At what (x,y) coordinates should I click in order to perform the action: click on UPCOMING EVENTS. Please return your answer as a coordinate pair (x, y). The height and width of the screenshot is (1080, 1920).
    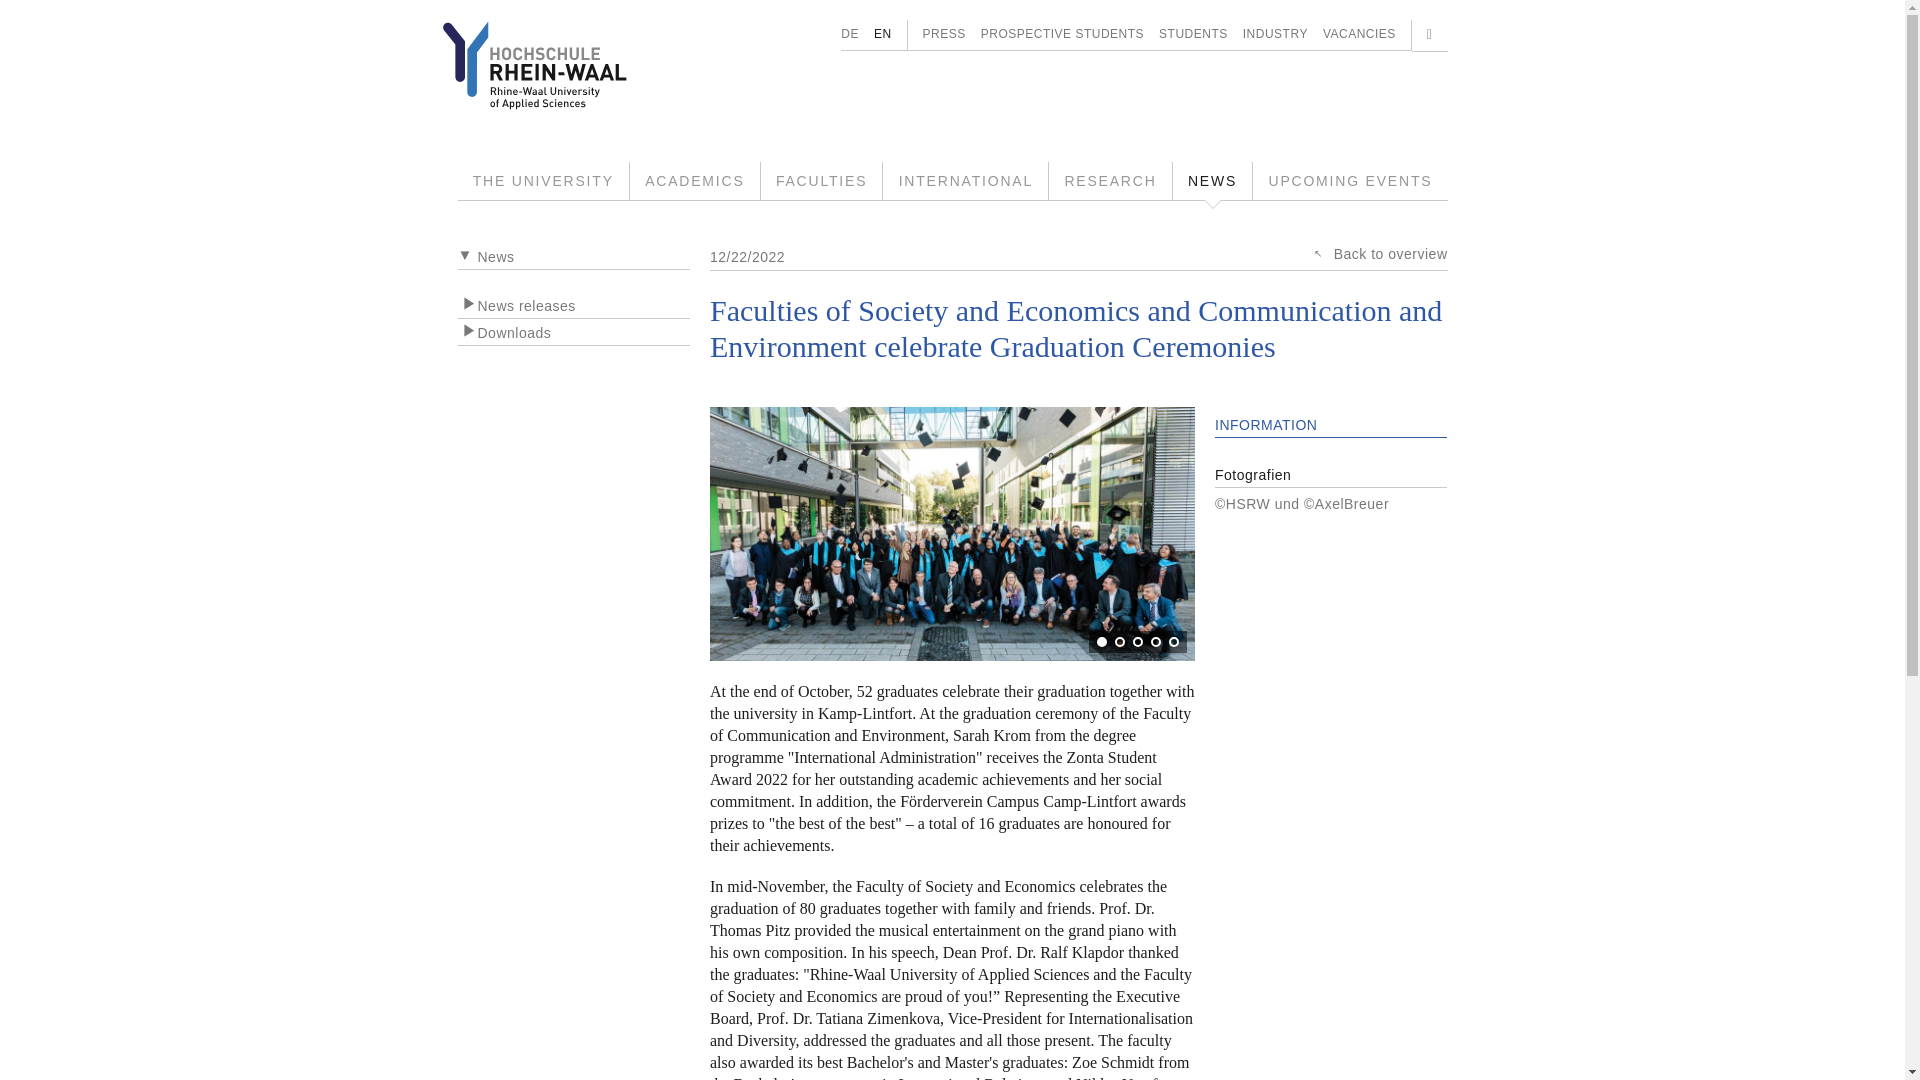
    Looking at the image, I should click on (1350, 180).